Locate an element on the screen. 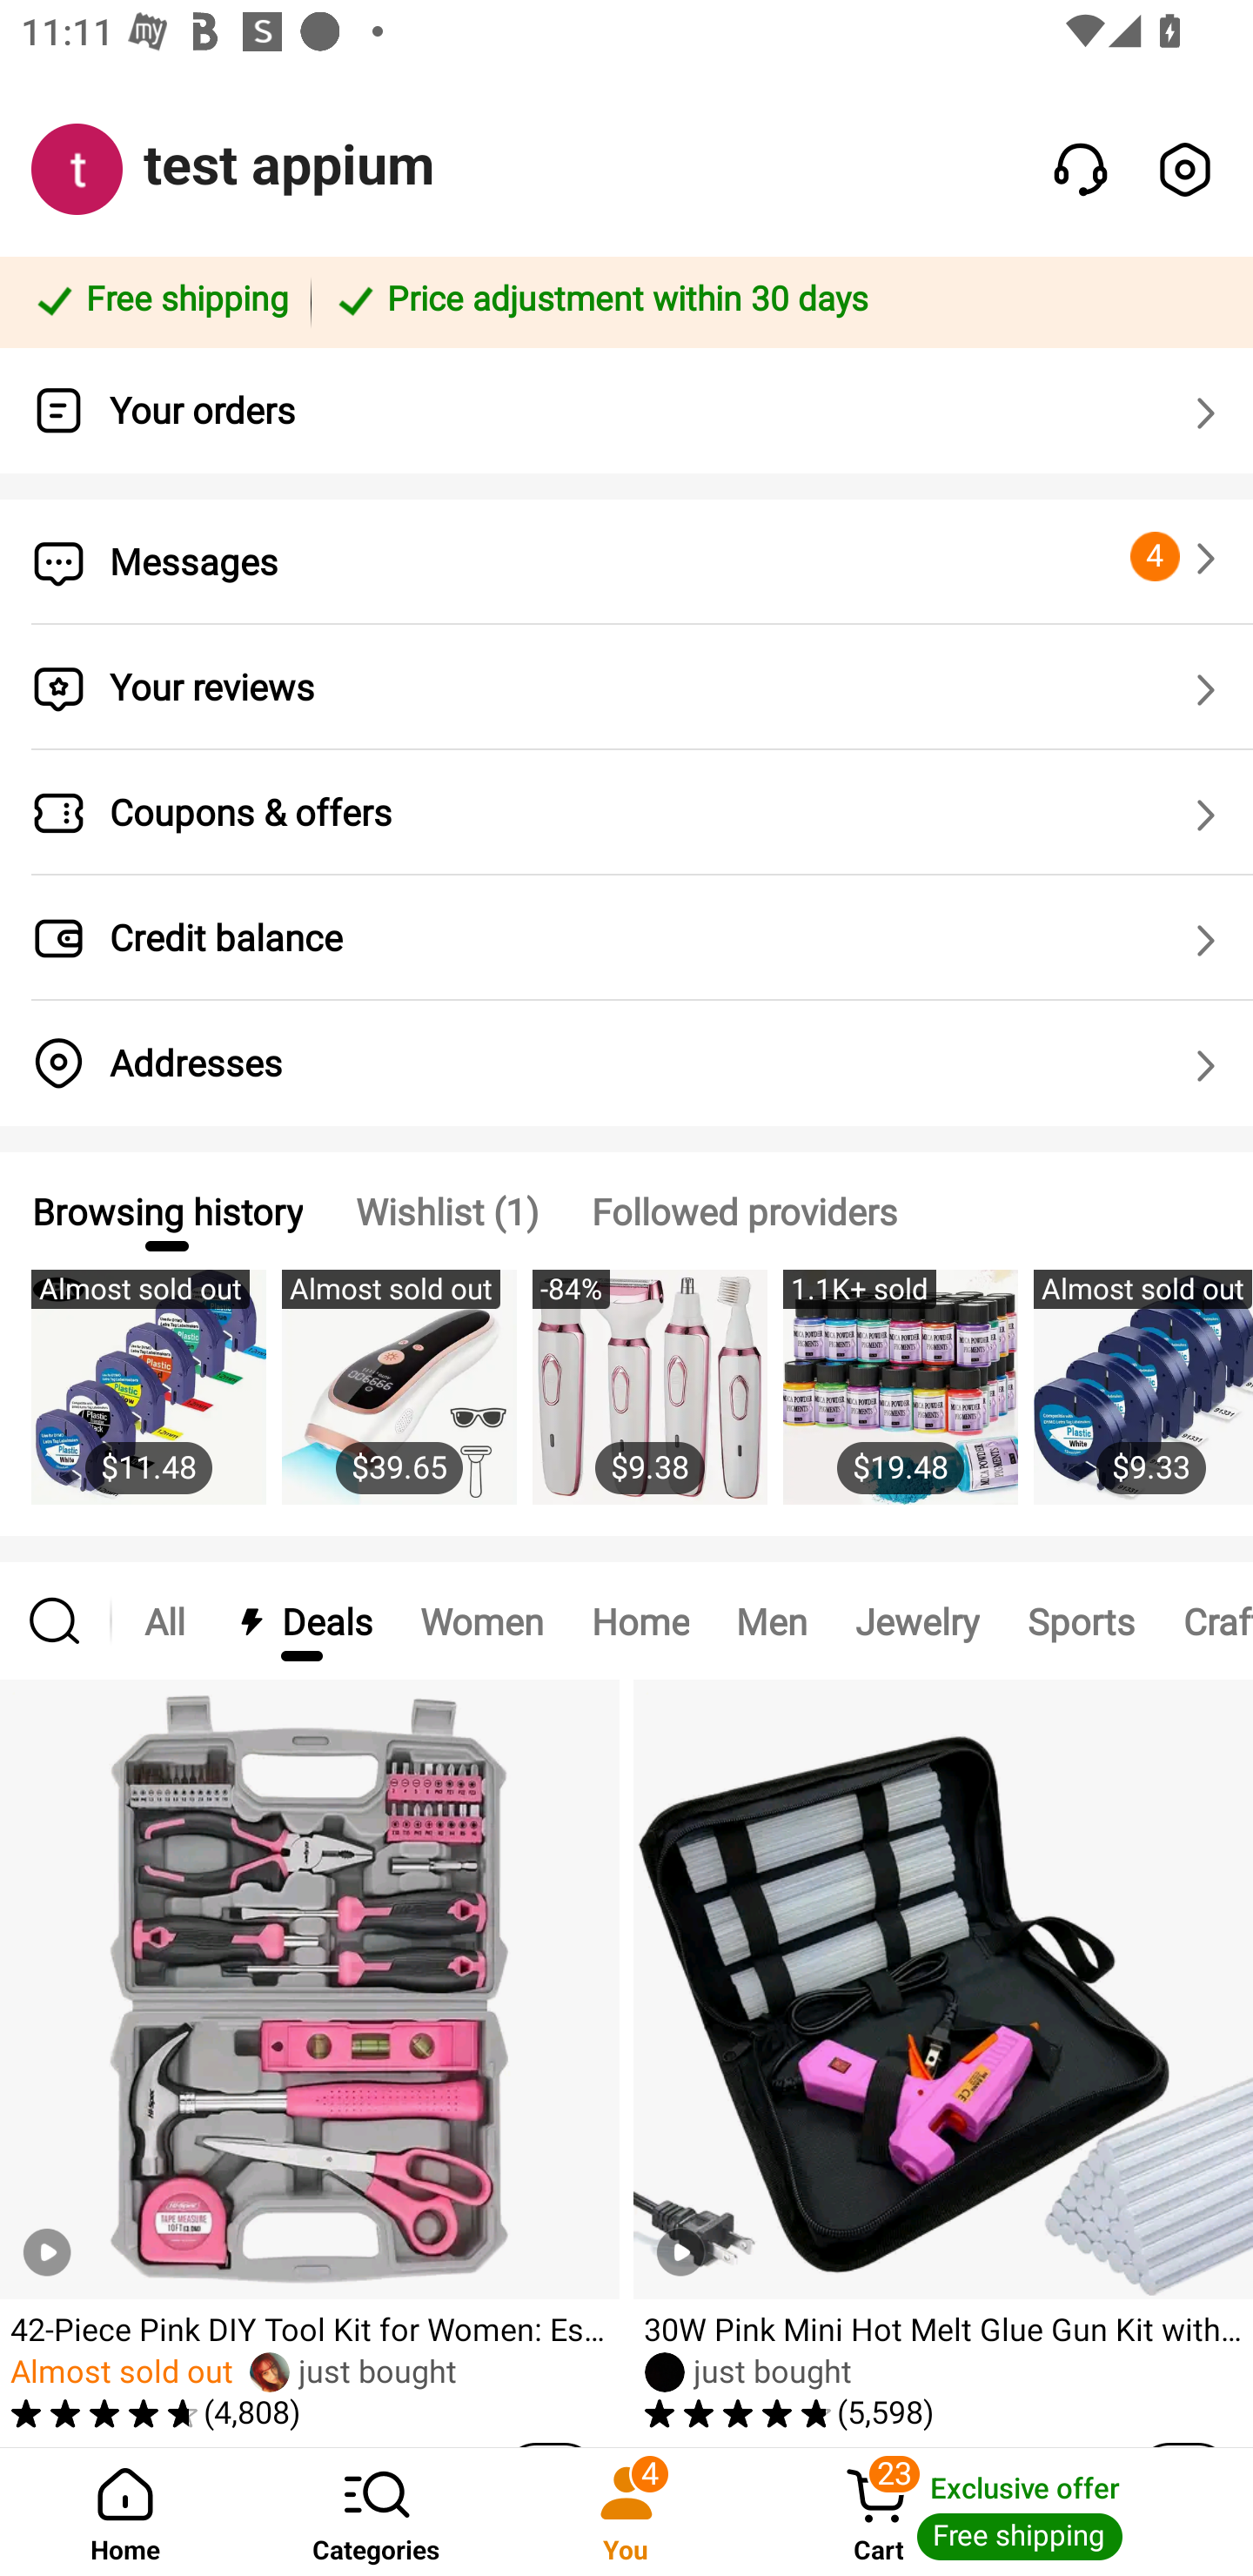  4 is located at coordinates (1178, 557).